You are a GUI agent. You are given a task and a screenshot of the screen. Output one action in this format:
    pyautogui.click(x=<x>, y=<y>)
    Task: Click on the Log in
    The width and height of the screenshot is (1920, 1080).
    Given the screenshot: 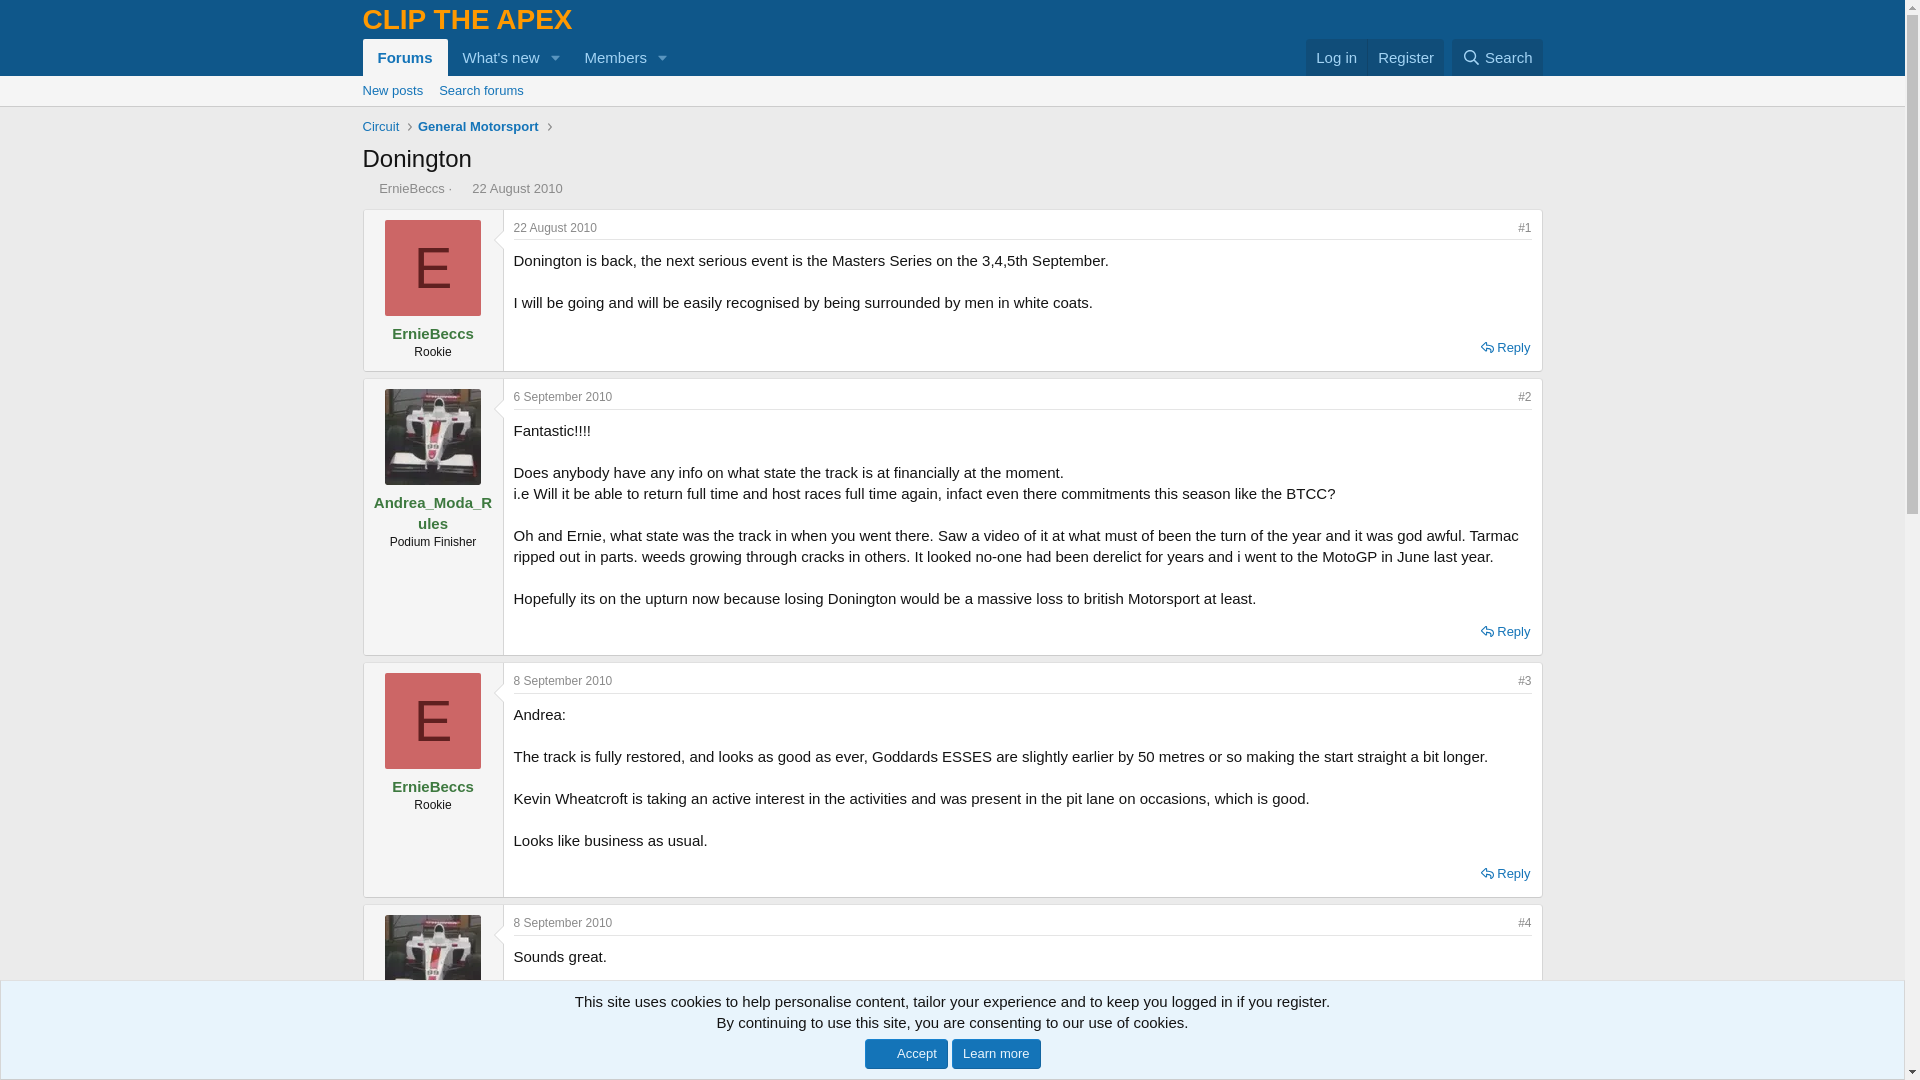 What is the action you would take?
    pyautogui.click(x=1336, y=56)
    